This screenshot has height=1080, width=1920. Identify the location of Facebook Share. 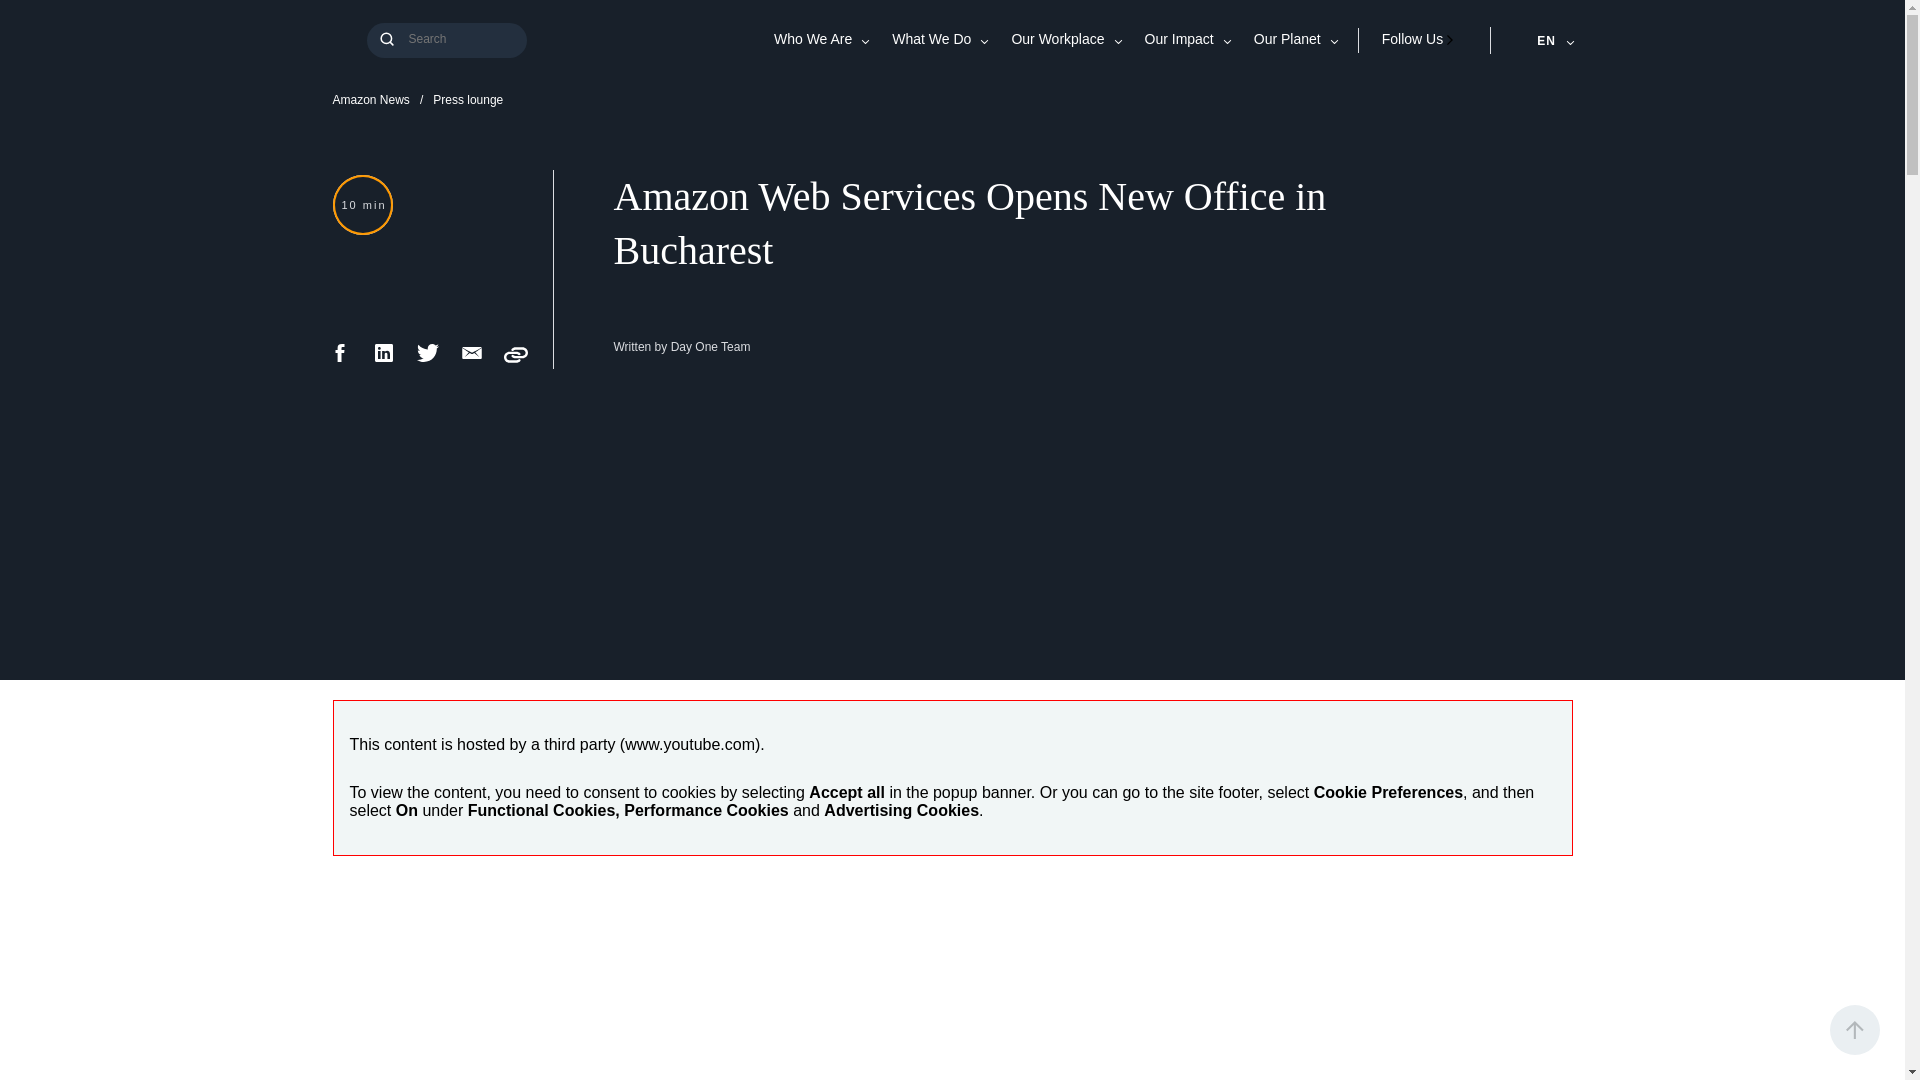
(340, 360).